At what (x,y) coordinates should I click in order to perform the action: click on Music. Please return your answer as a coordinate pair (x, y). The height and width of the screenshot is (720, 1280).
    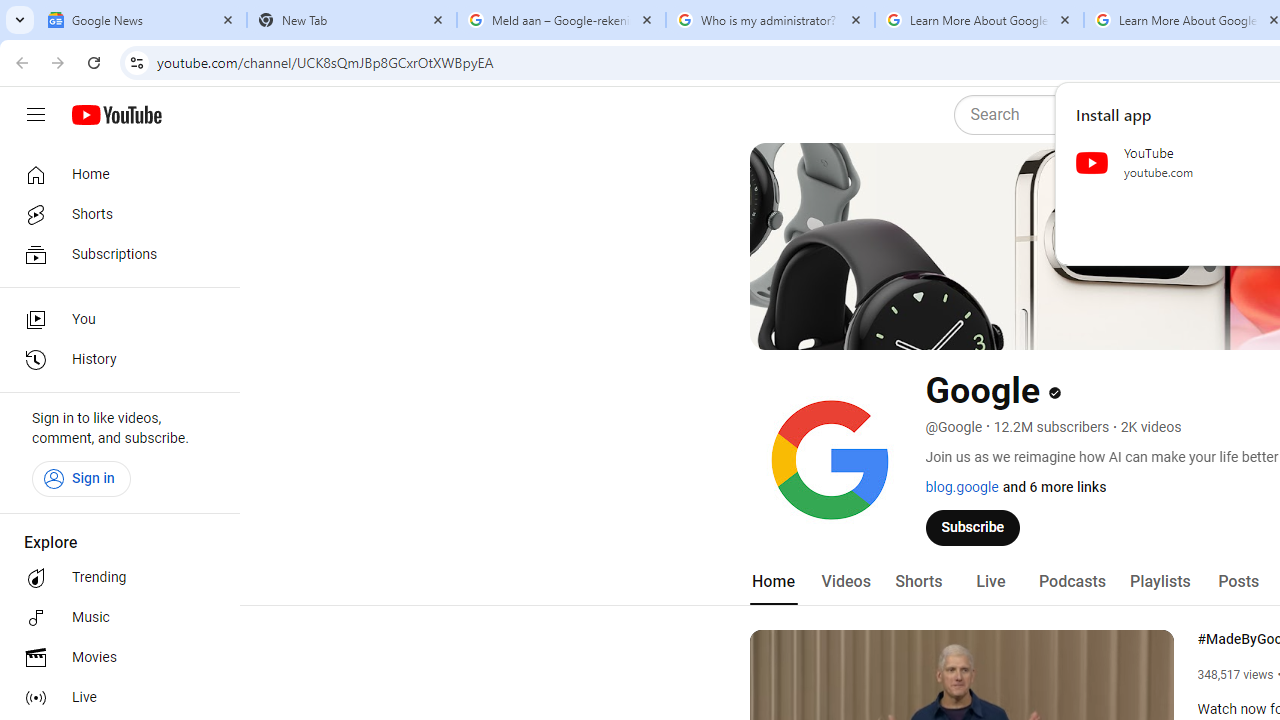
    Looking at the image, I should click on (114, 618).